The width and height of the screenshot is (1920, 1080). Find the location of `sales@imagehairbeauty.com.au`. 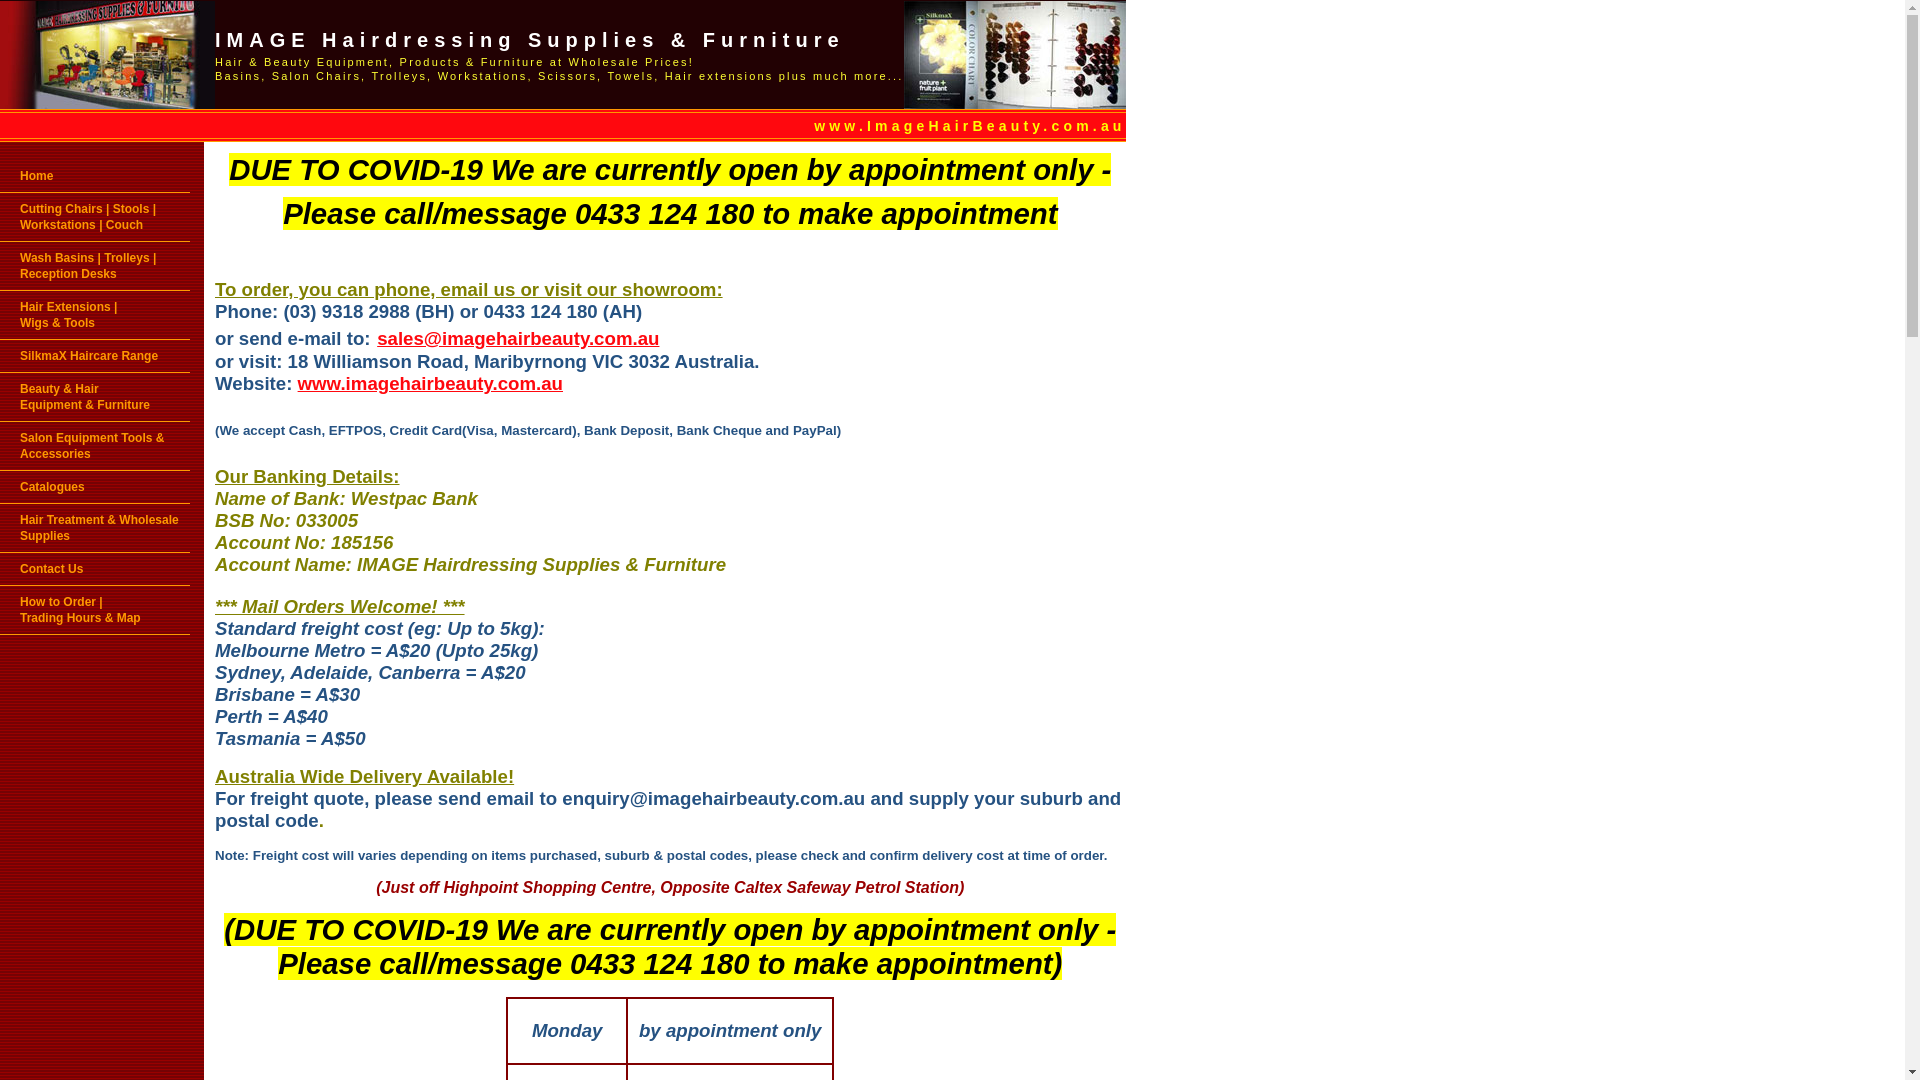

sales@imagehairbeauty.com.au is located at coordinates (518, 338).